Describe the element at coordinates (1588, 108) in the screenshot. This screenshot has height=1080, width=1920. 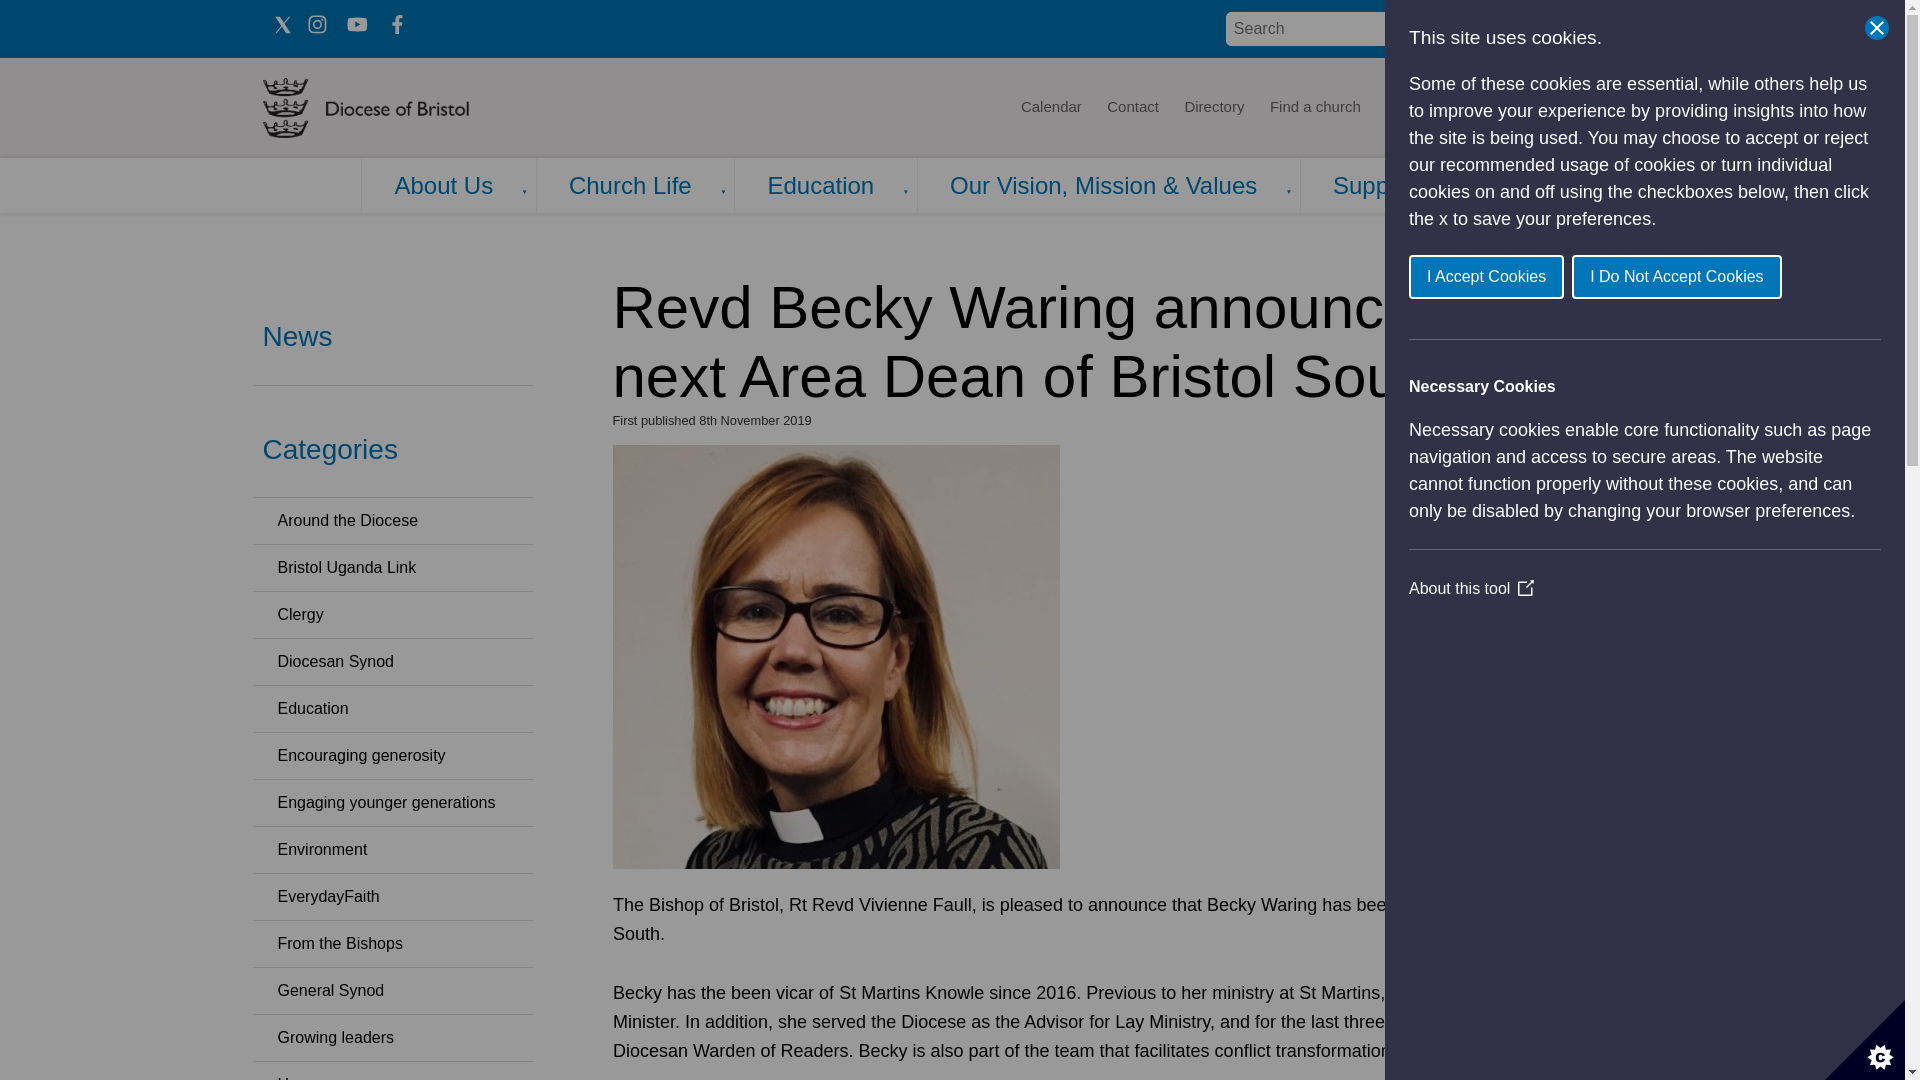
I see `Safeguarding` at that location.